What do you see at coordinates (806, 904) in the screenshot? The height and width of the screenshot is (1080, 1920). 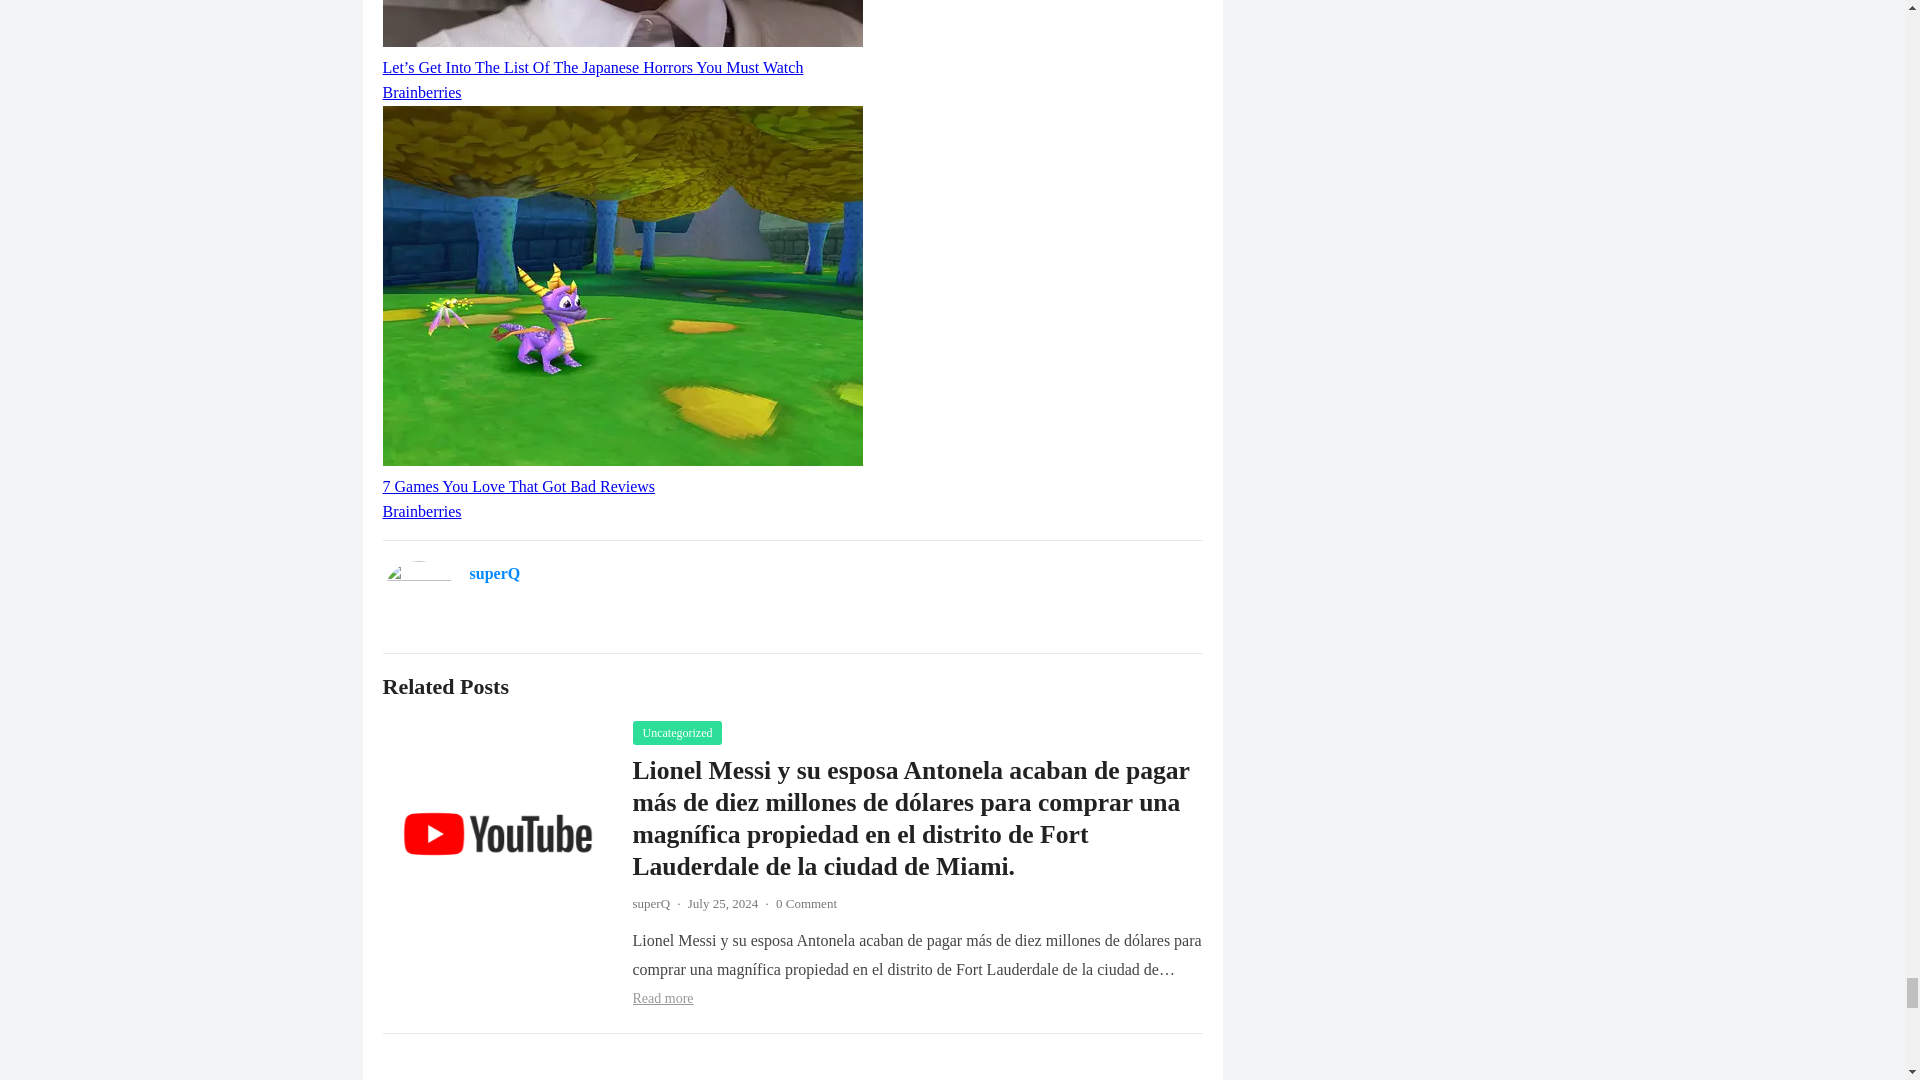 I see `0 Comment` at bounding box center [806, 904].